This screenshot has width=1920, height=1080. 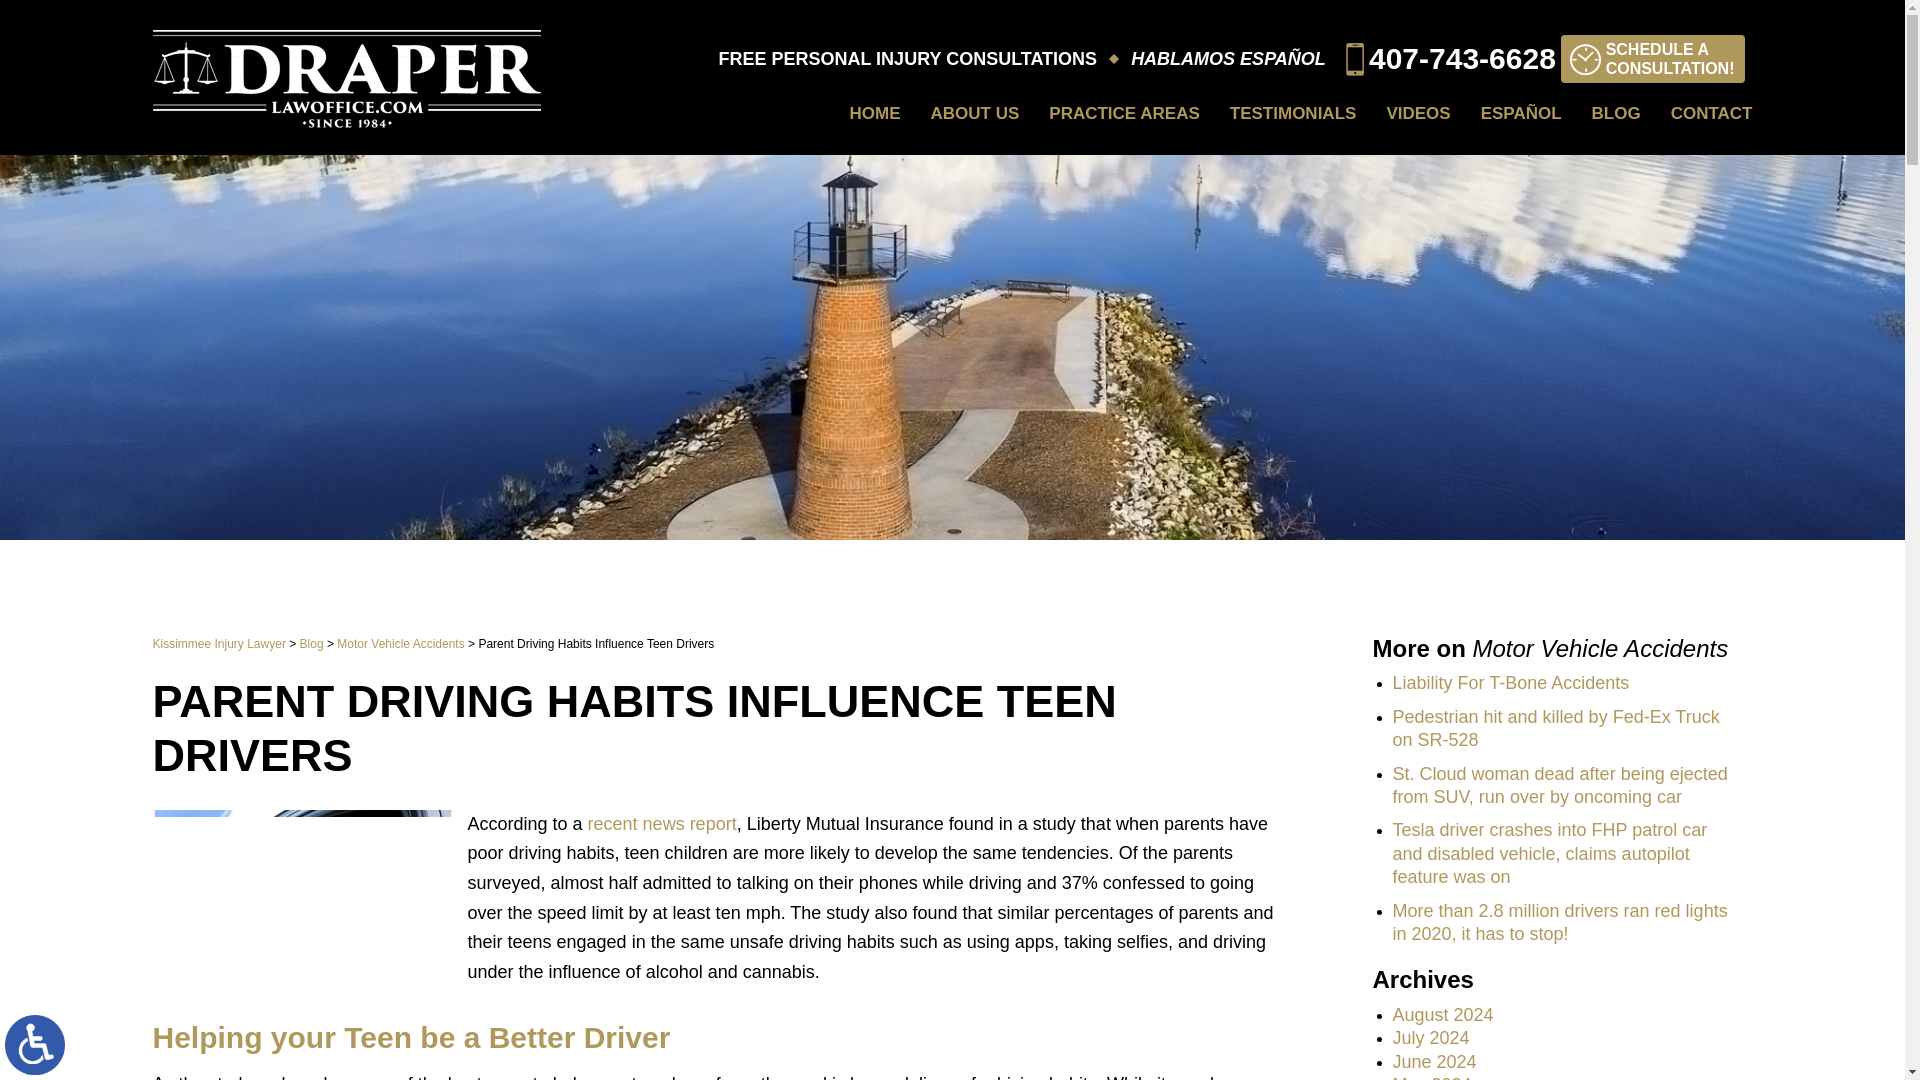 I want to click on Blog, so click(x=975, y=113).